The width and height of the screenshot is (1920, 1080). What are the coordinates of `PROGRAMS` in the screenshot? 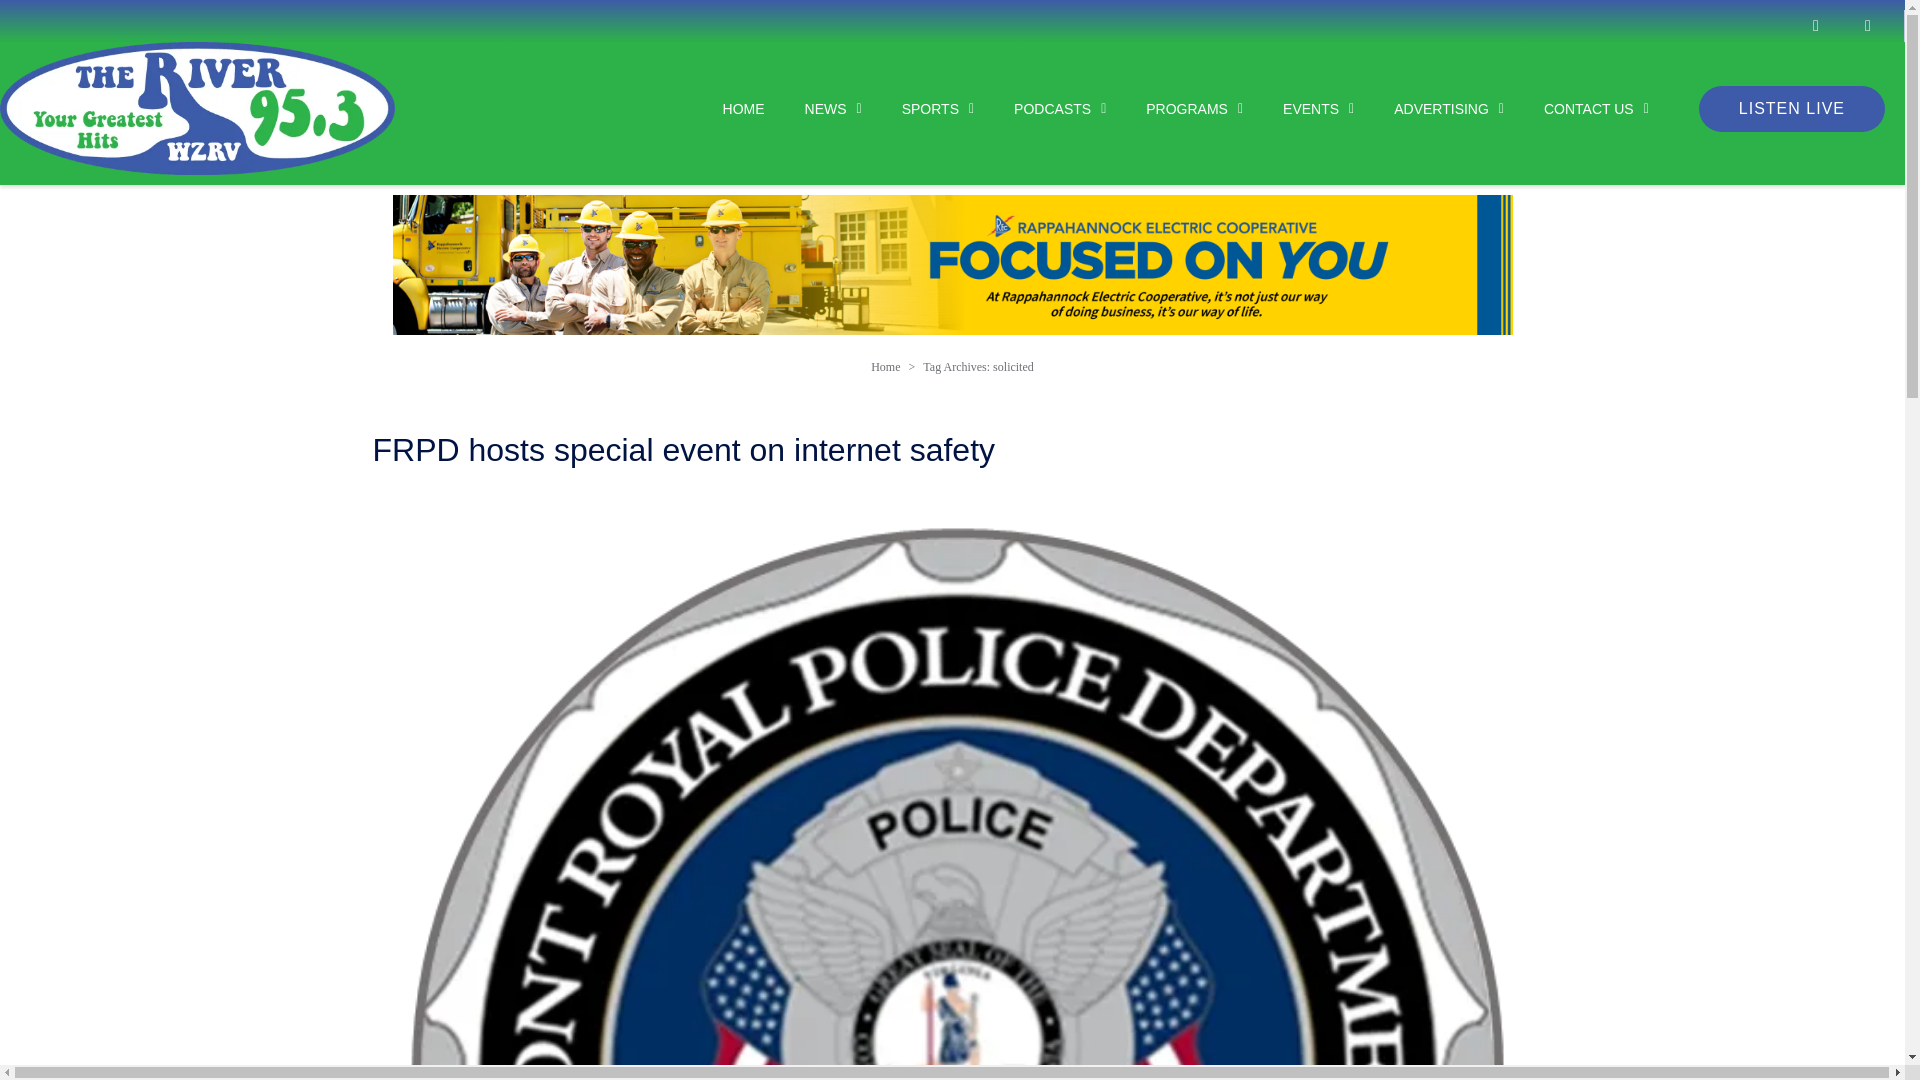 It's located at (1174, 108).